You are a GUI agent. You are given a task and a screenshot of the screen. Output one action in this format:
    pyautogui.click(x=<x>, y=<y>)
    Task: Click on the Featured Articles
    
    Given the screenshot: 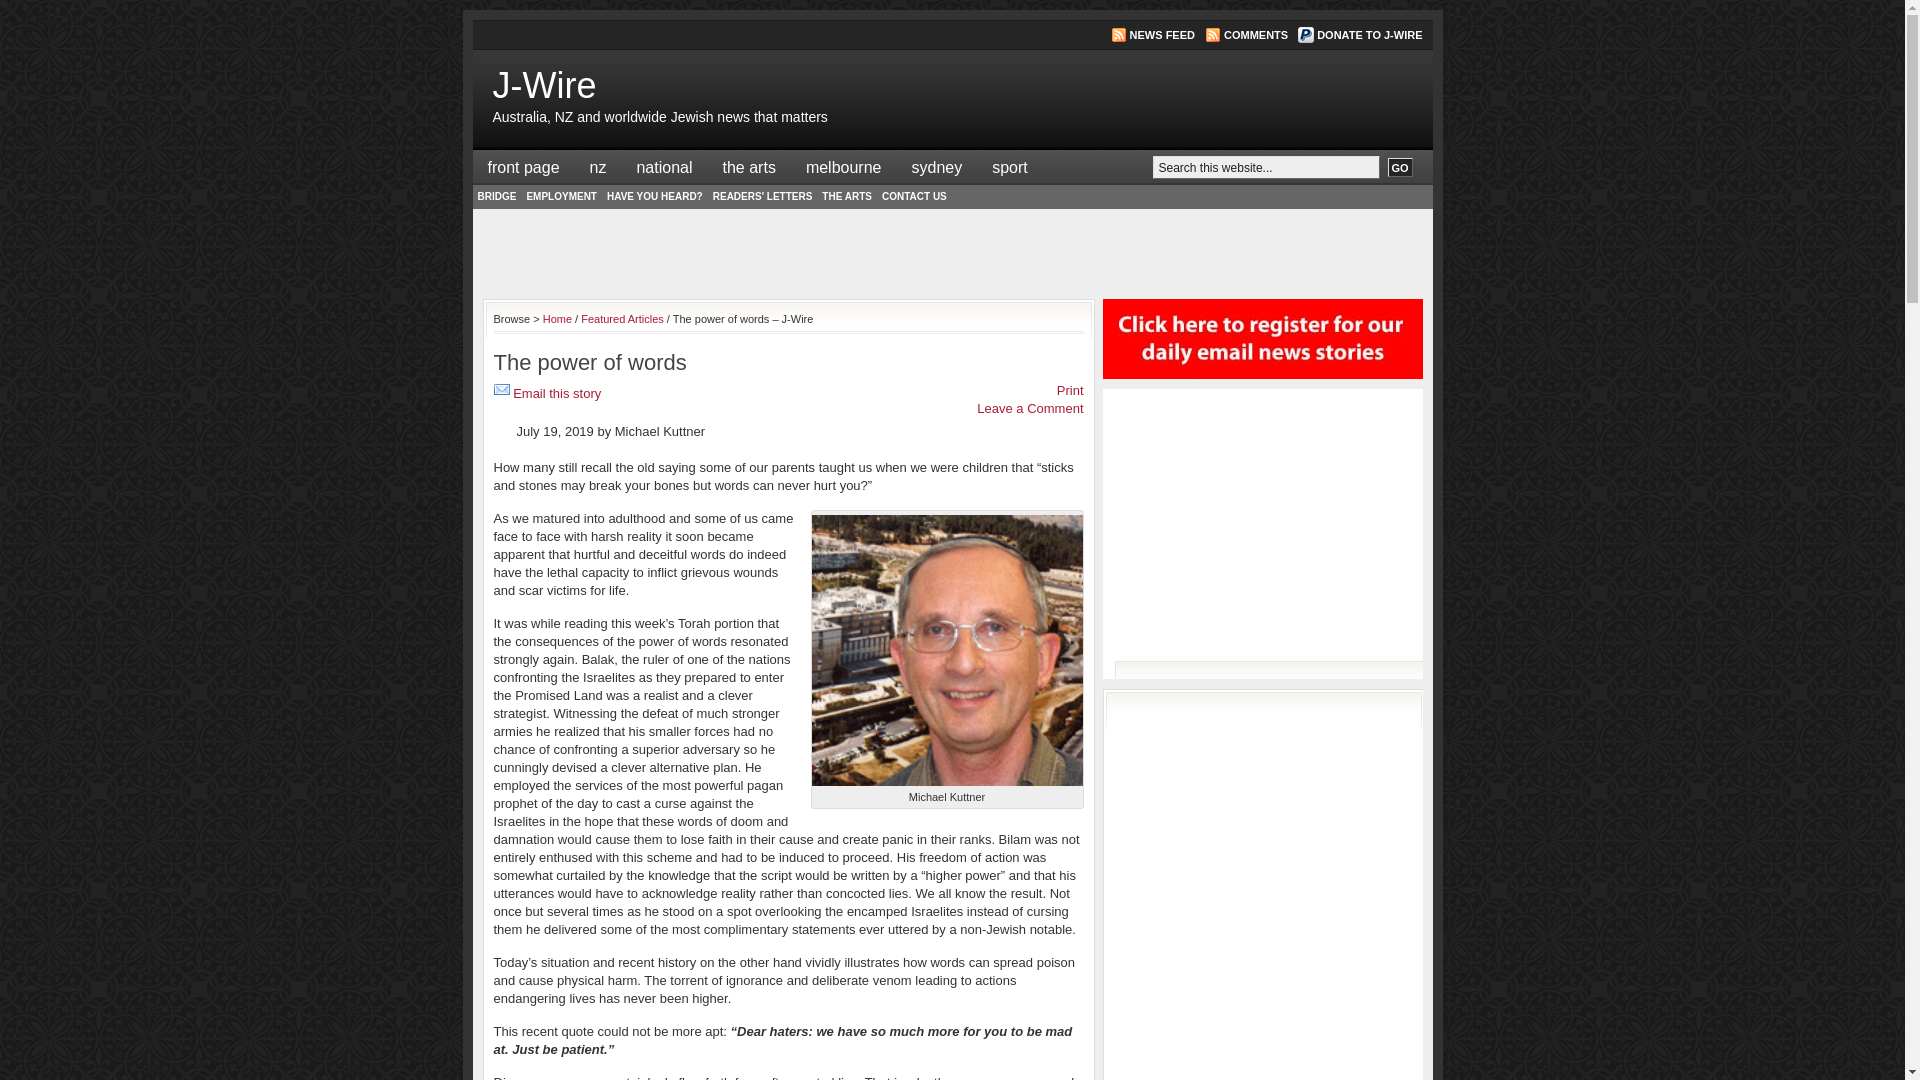 What is the action you would take?
    pyautogui.click(x=622, y=319)
    